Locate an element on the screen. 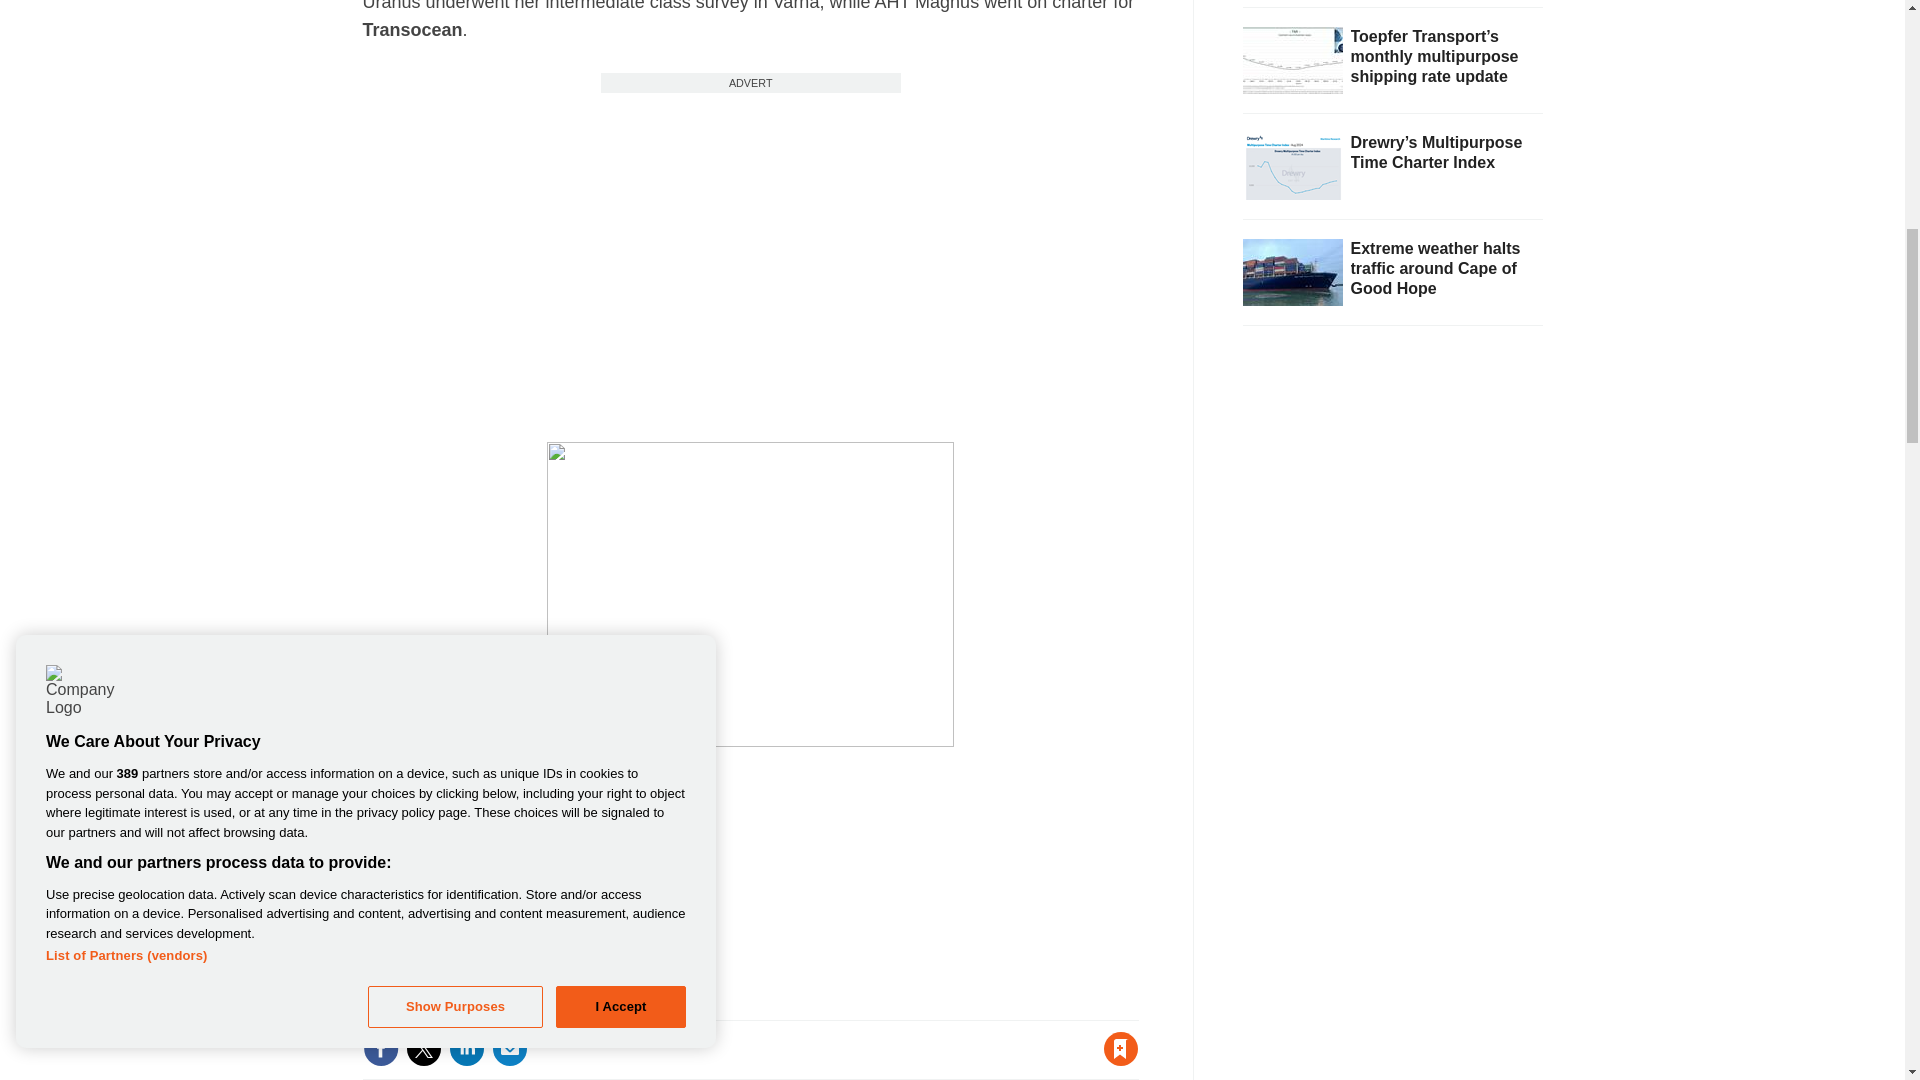  Email this article is located at coordinates (510, 1049).